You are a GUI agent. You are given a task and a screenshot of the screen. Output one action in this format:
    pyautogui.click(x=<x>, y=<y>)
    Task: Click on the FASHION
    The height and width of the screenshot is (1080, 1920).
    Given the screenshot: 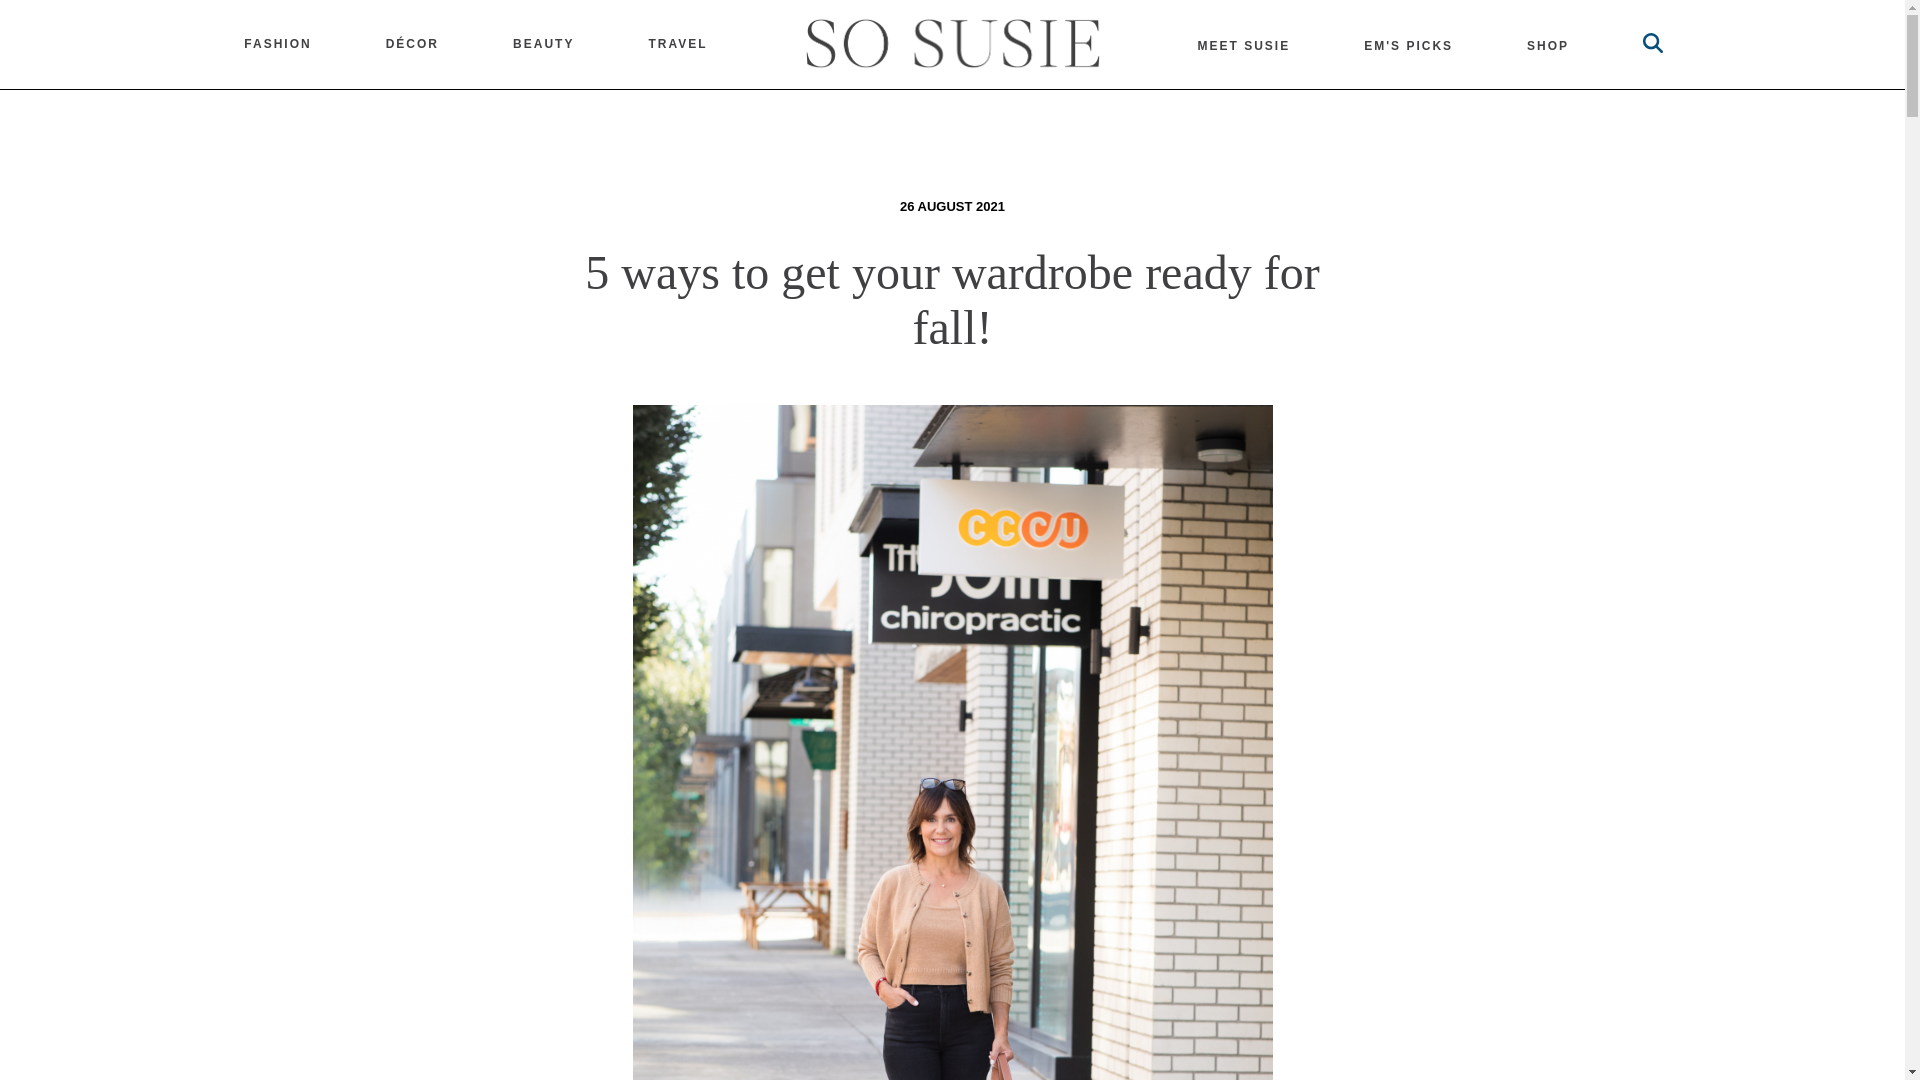 What is the action you would take?
    pyautogui.click(x=277, y=44)
    